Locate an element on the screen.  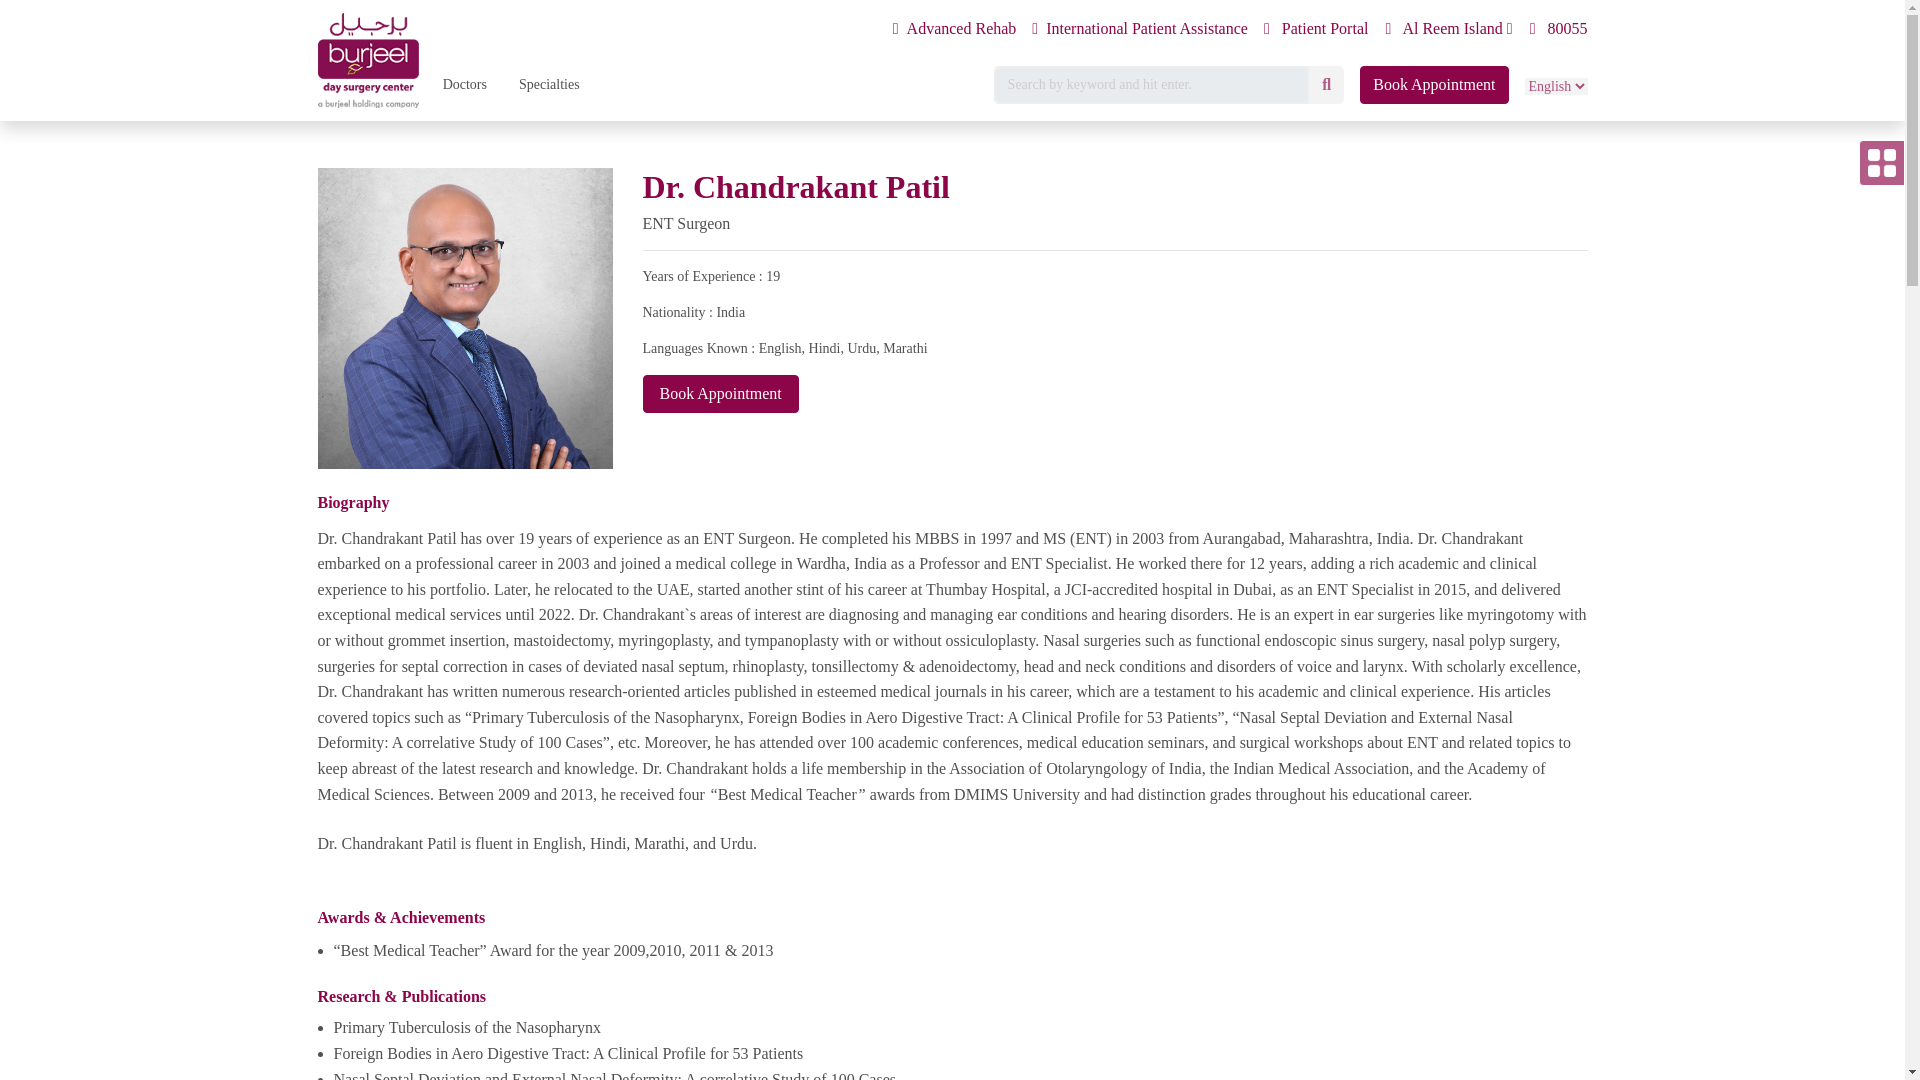
Patient Portal is located at coordinates (1316, 29).